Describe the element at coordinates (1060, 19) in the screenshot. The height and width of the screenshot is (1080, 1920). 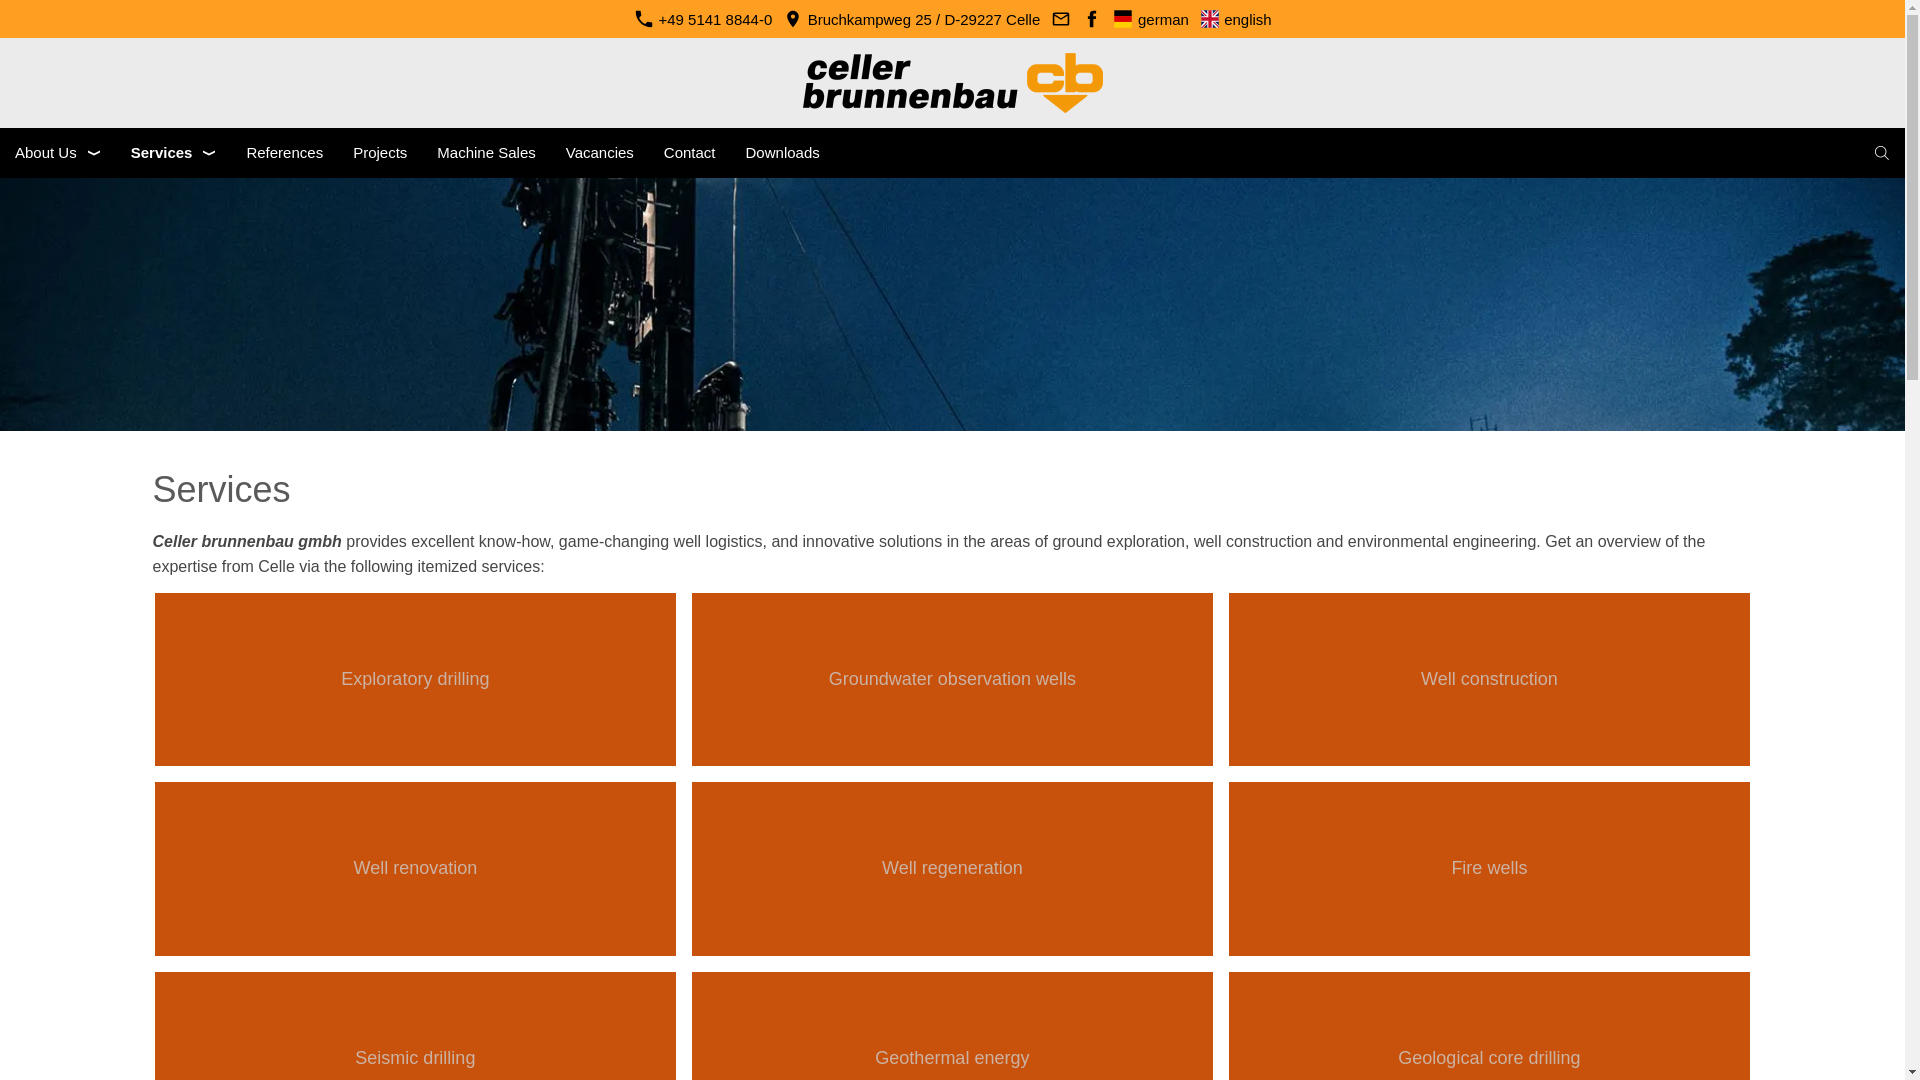
I see `Send us an e-mail message` at that location.